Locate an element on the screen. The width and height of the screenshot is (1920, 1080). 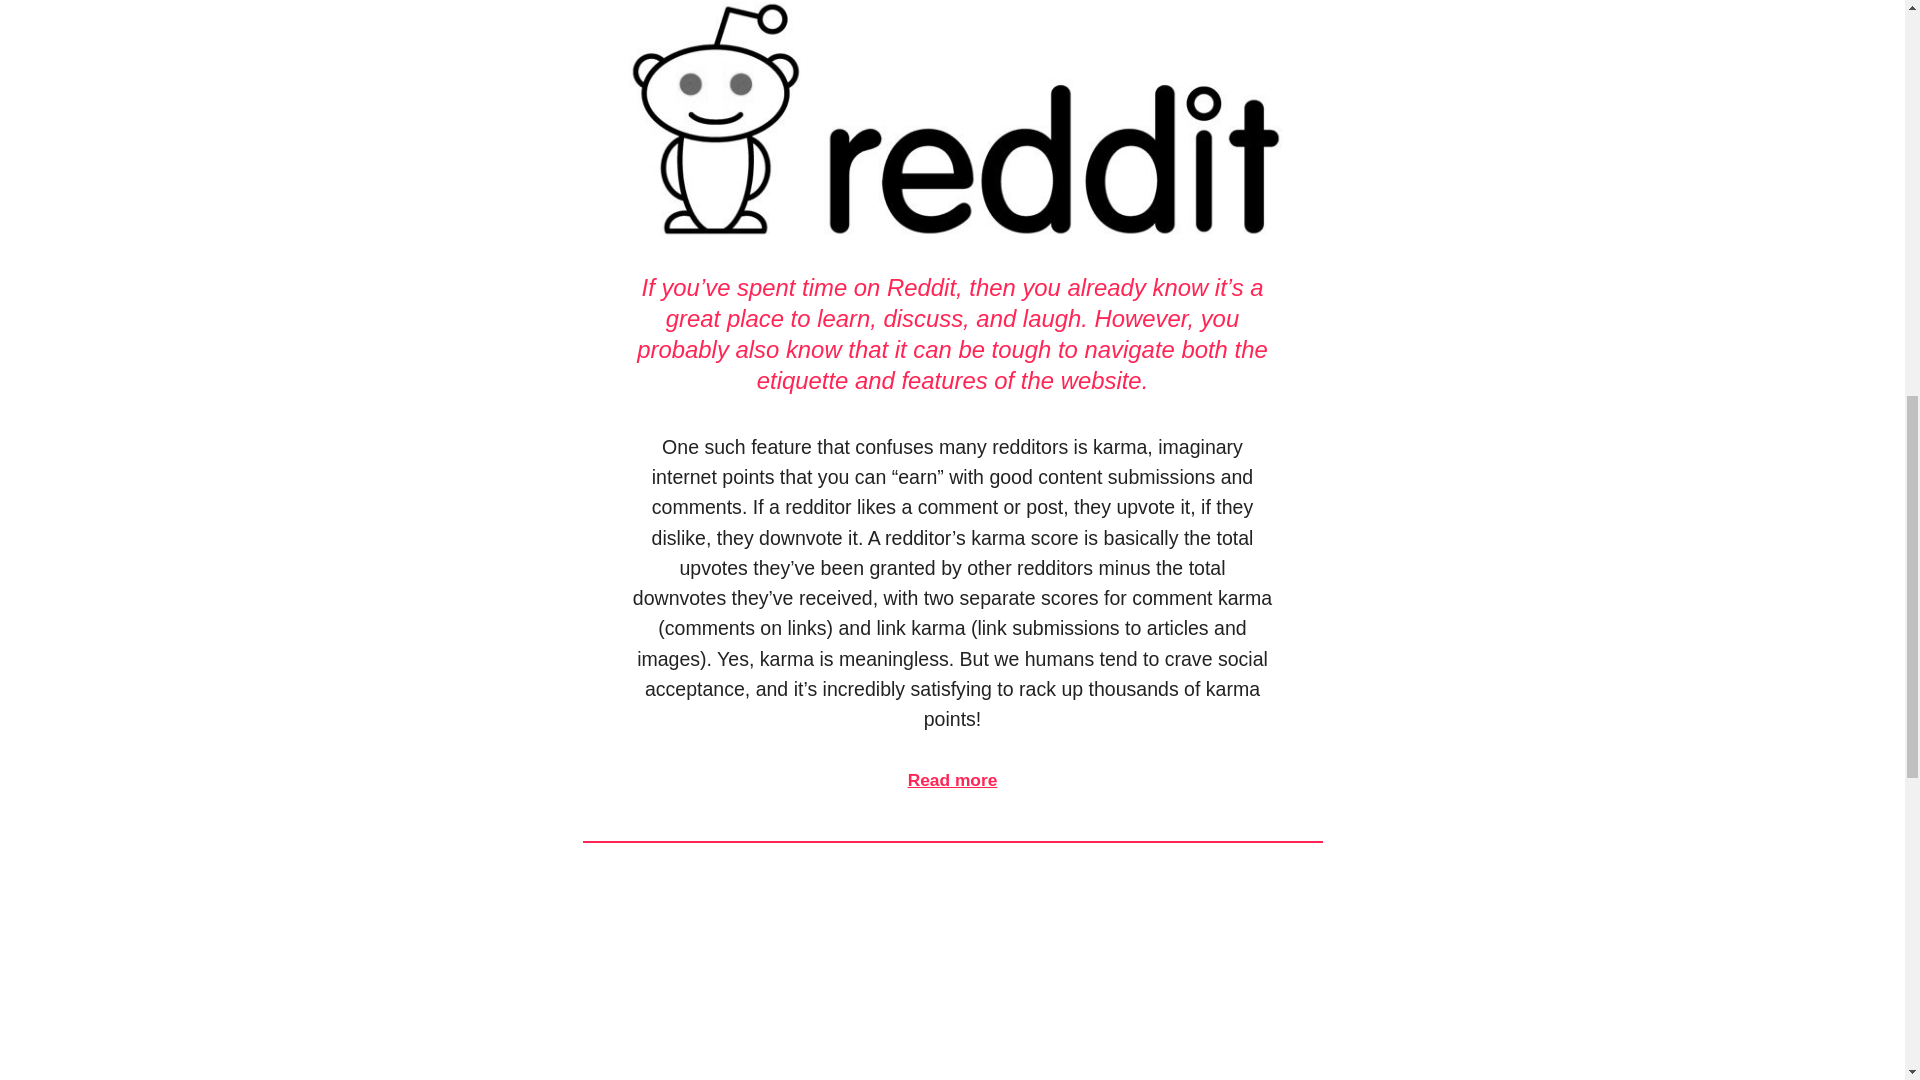
Read more is located at coordinates (953, 780).